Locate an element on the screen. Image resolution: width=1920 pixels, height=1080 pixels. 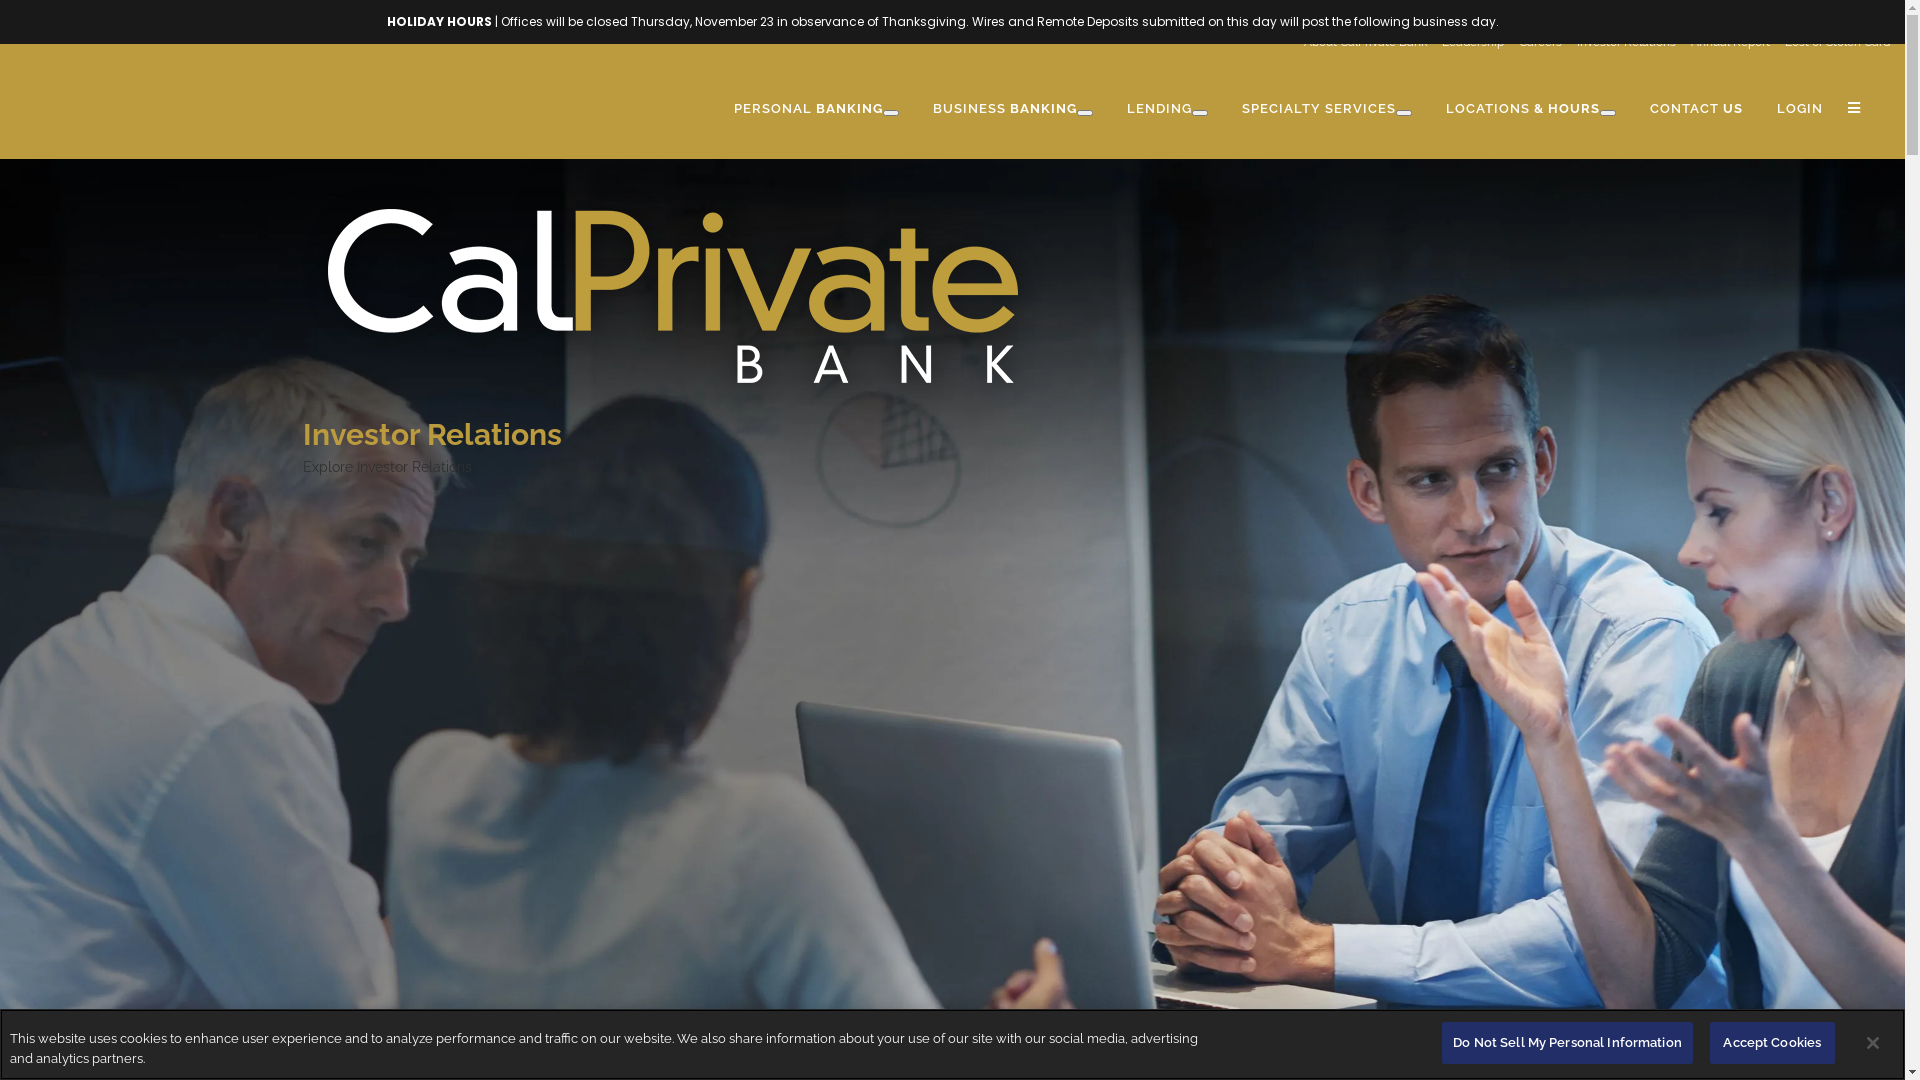
LOCATIONS & HOURS is located at coordinates (1531, 109).